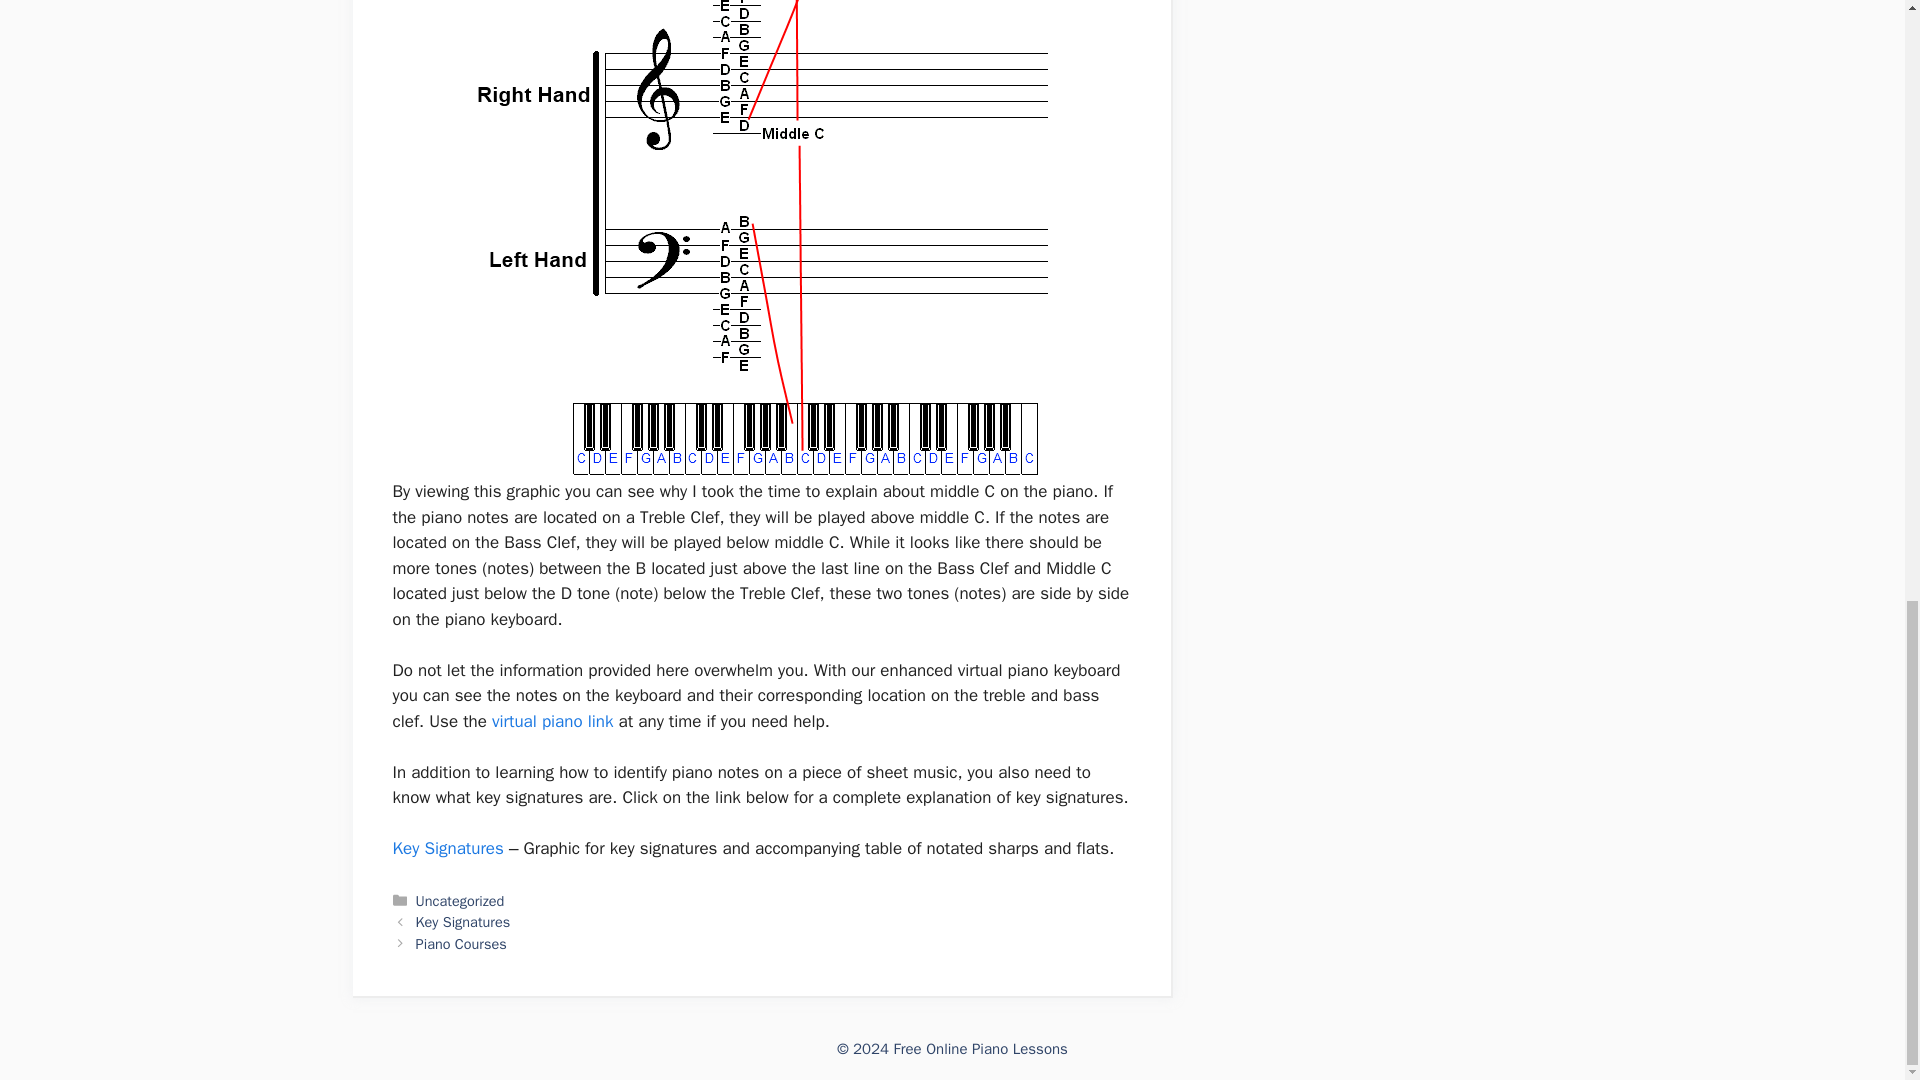  I want to click on virtual piano link, so click(552, 721).